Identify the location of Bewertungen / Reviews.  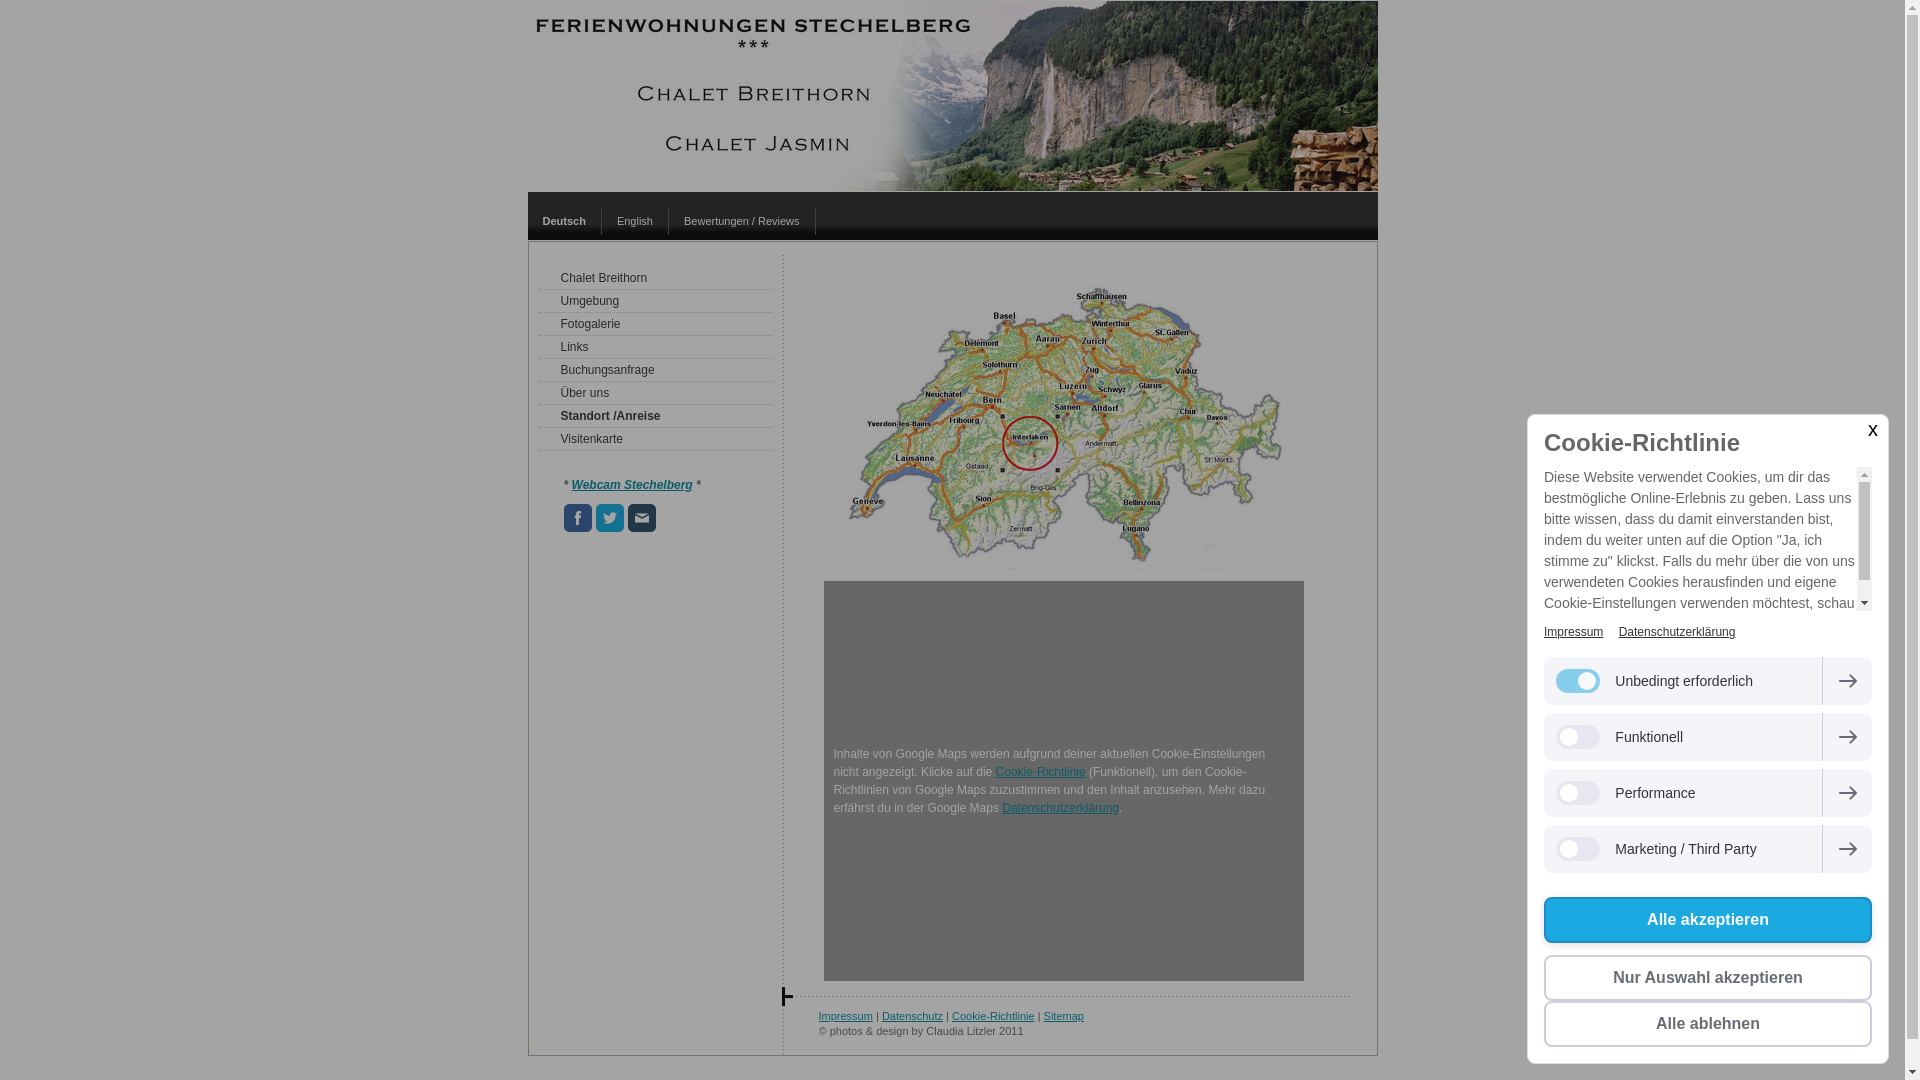
(742, 221).